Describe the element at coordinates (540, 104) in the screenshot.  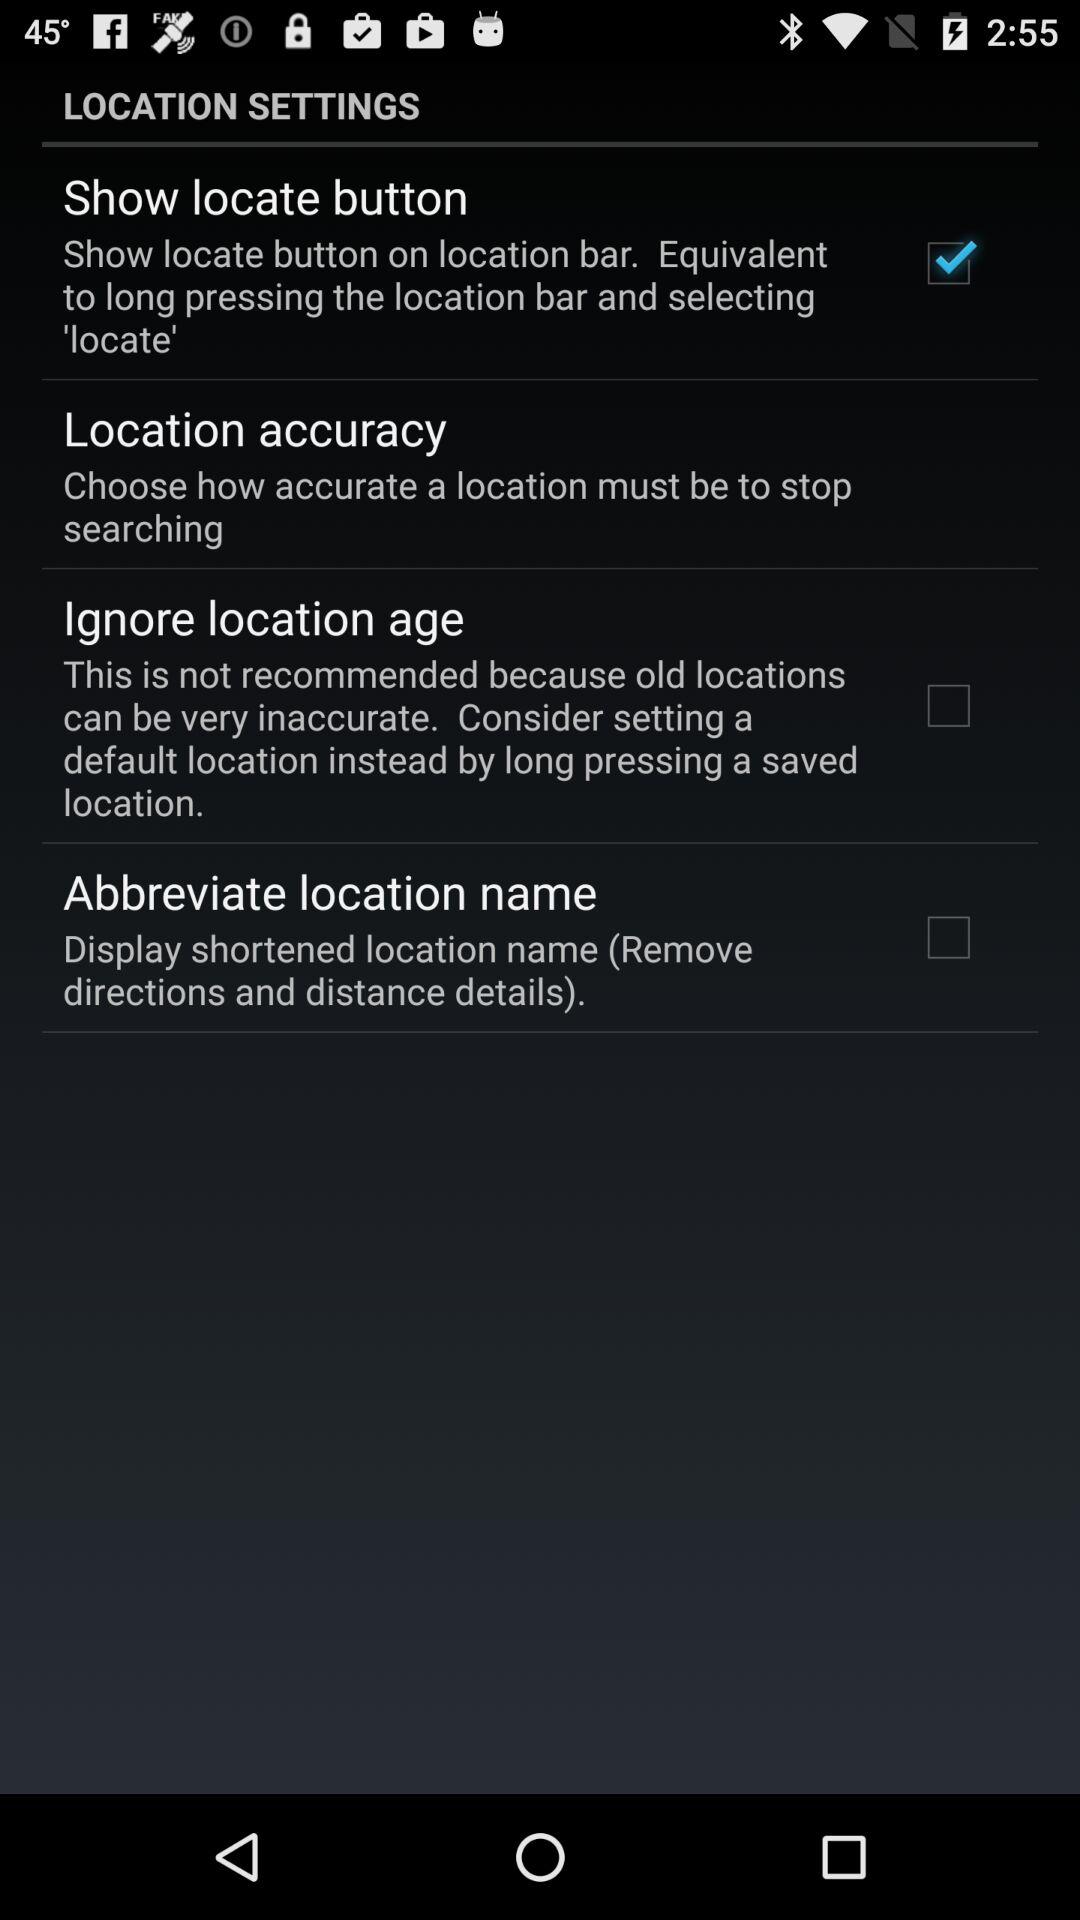
I see `jump to location settings item` at that location.